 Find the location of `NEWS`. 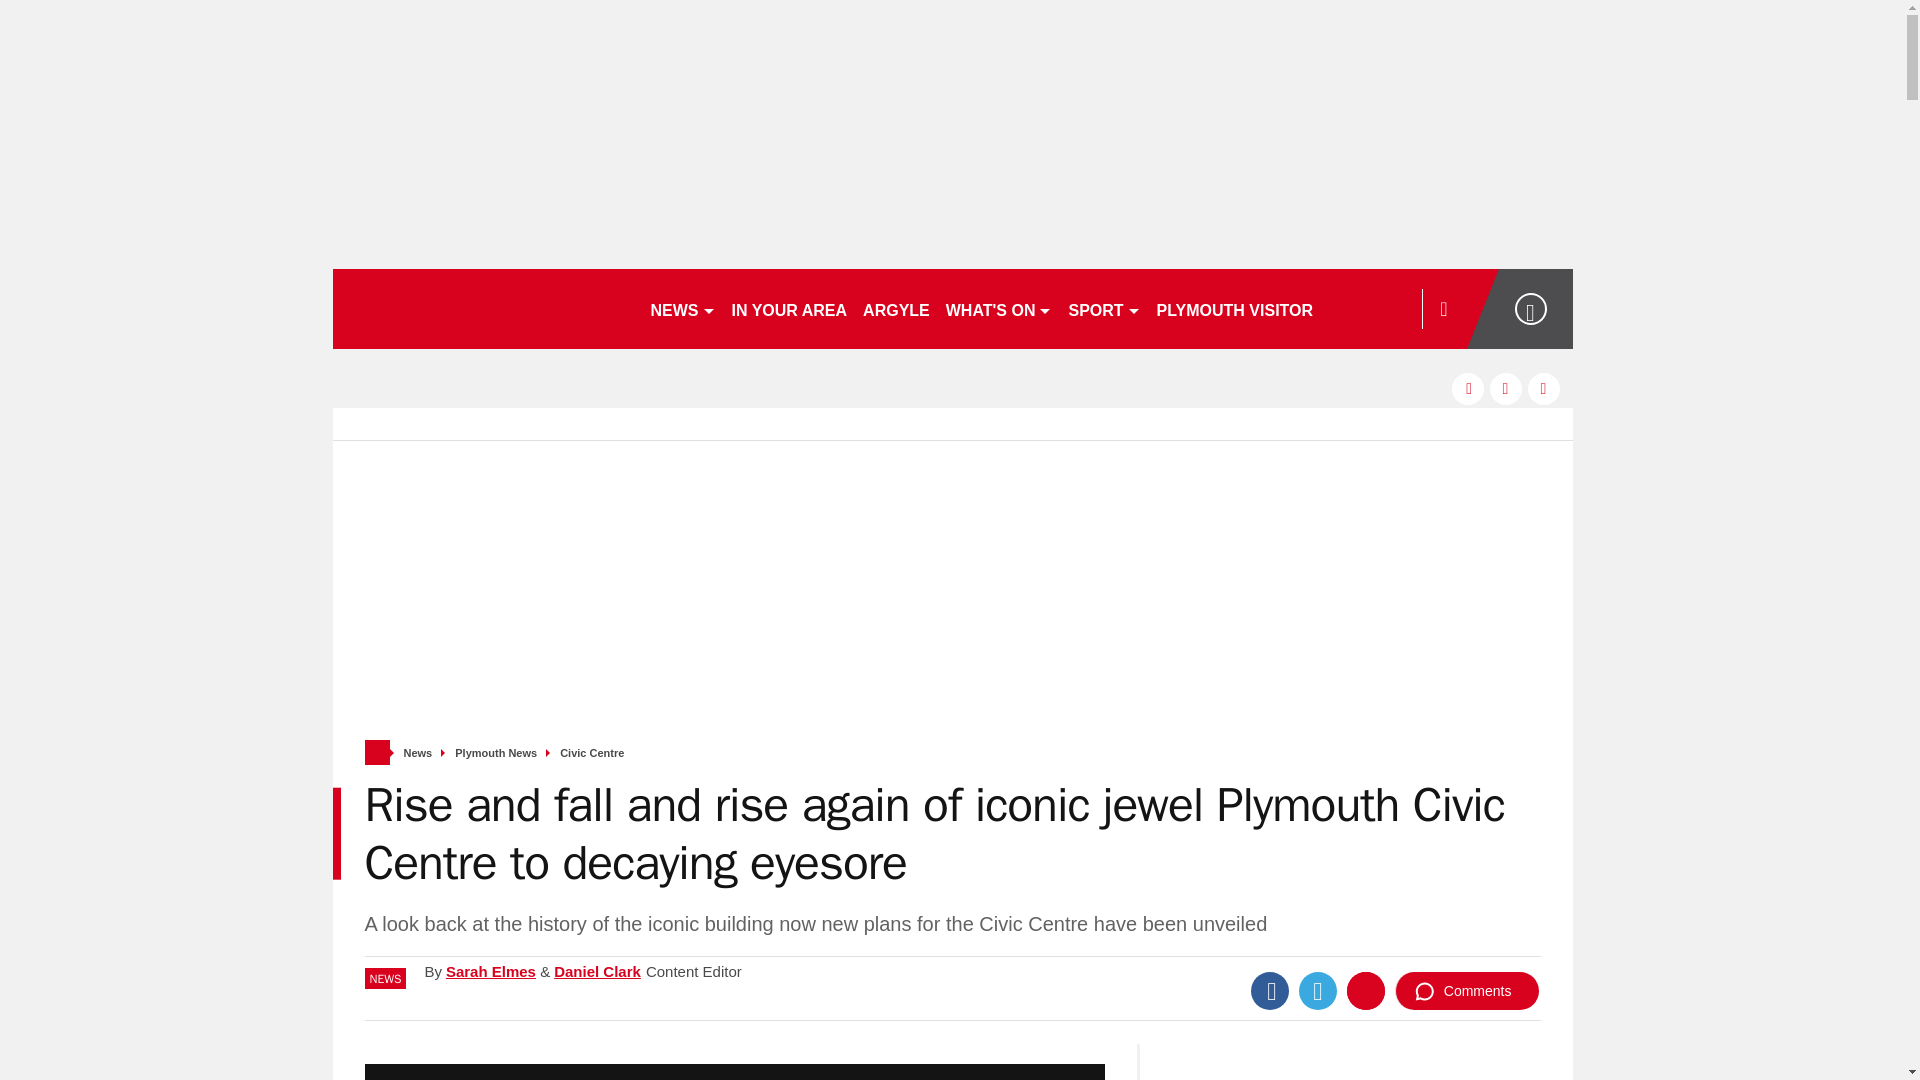

NEWS is located at coordinates (682, 308).